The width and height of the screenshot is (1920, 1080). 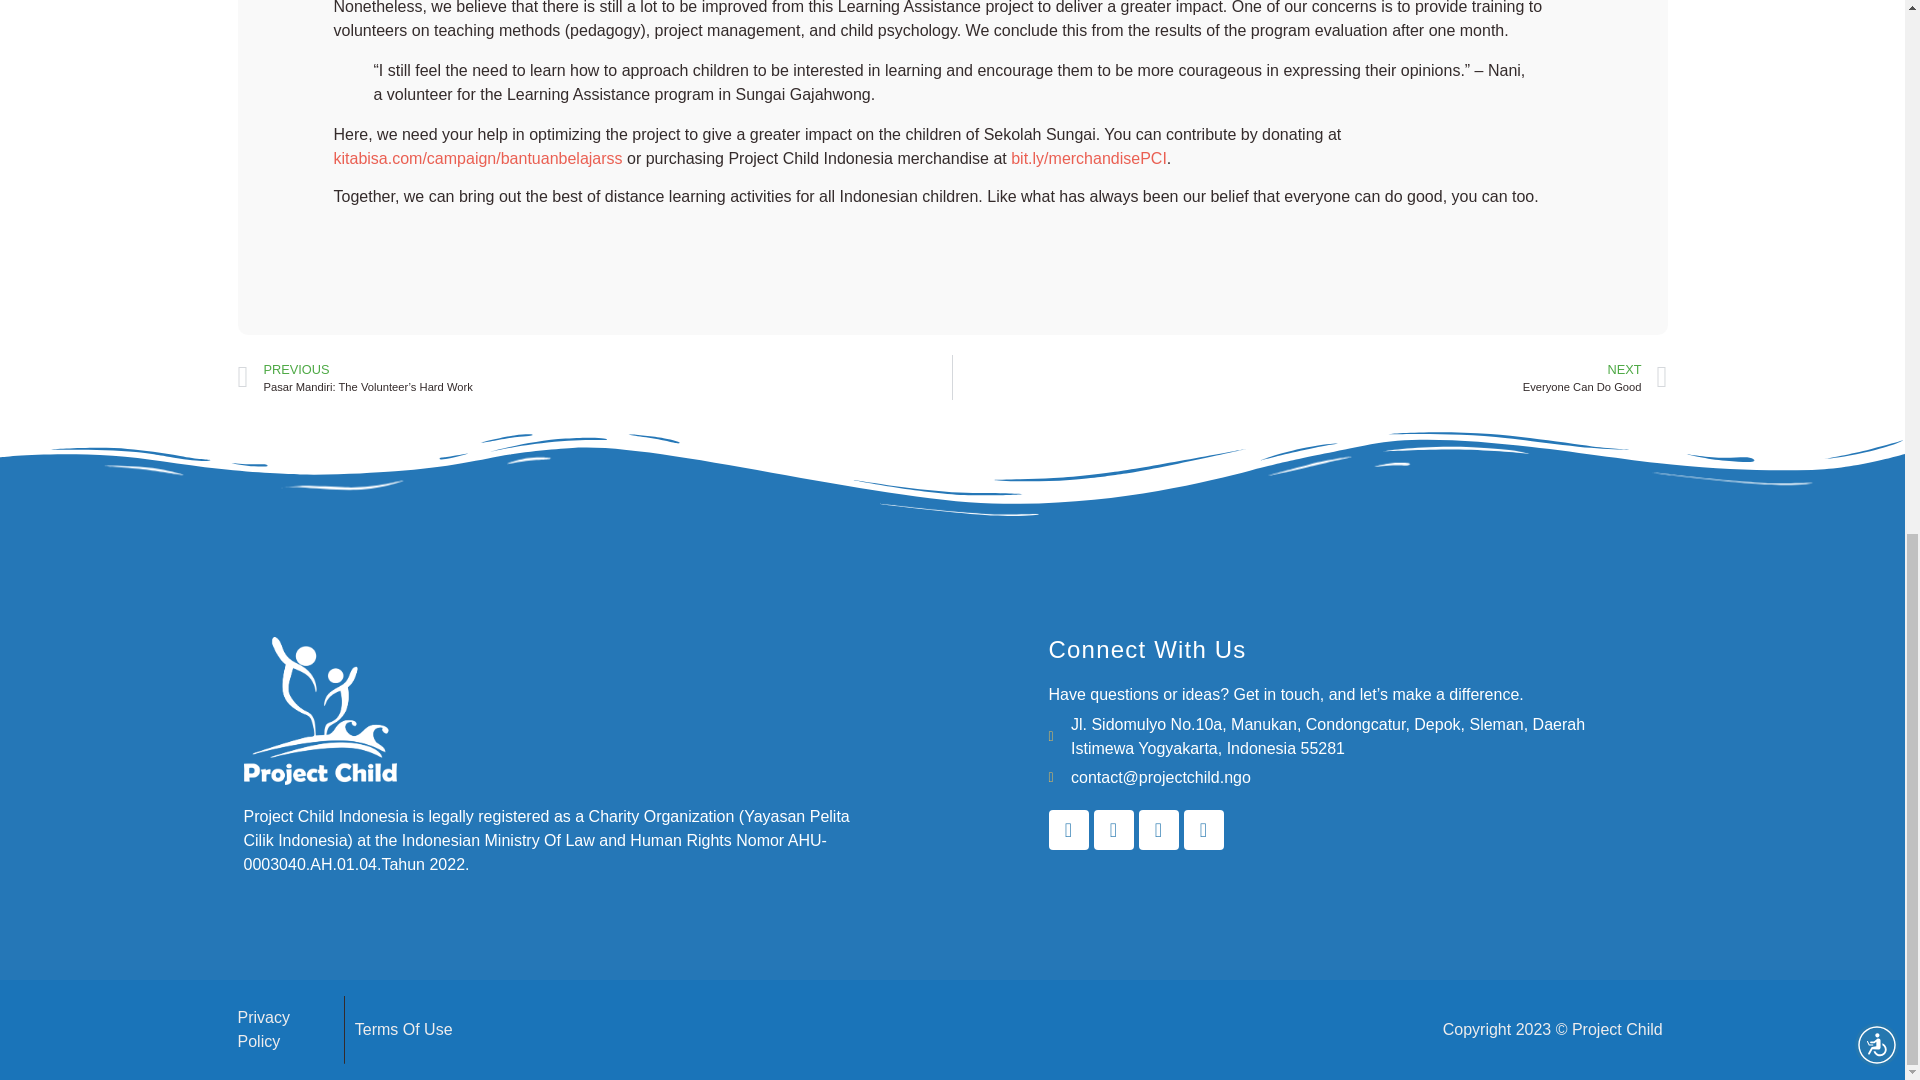 I want to click on Accessibility Menu, so click(x=1876, y=6).